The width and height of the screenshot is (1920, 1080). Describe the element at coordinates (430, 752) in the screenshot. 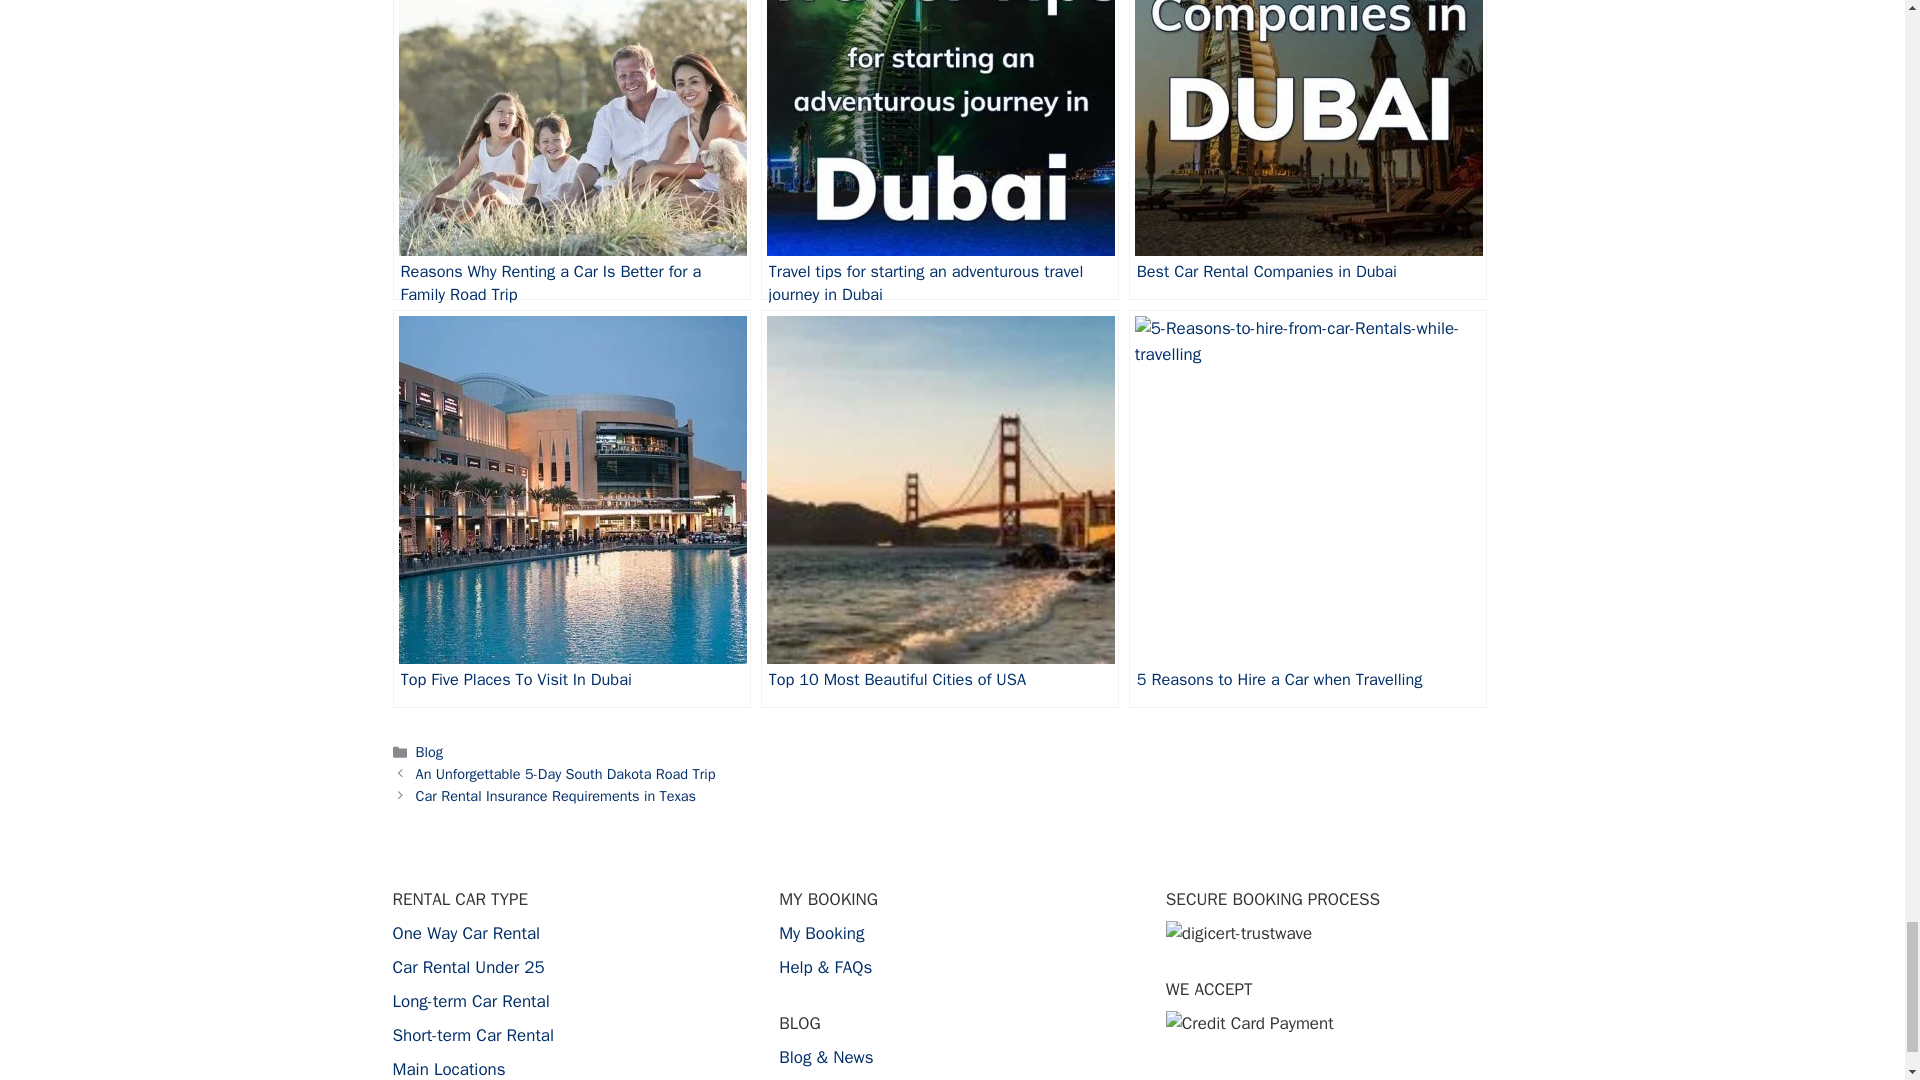

I see `Blog` at that location.